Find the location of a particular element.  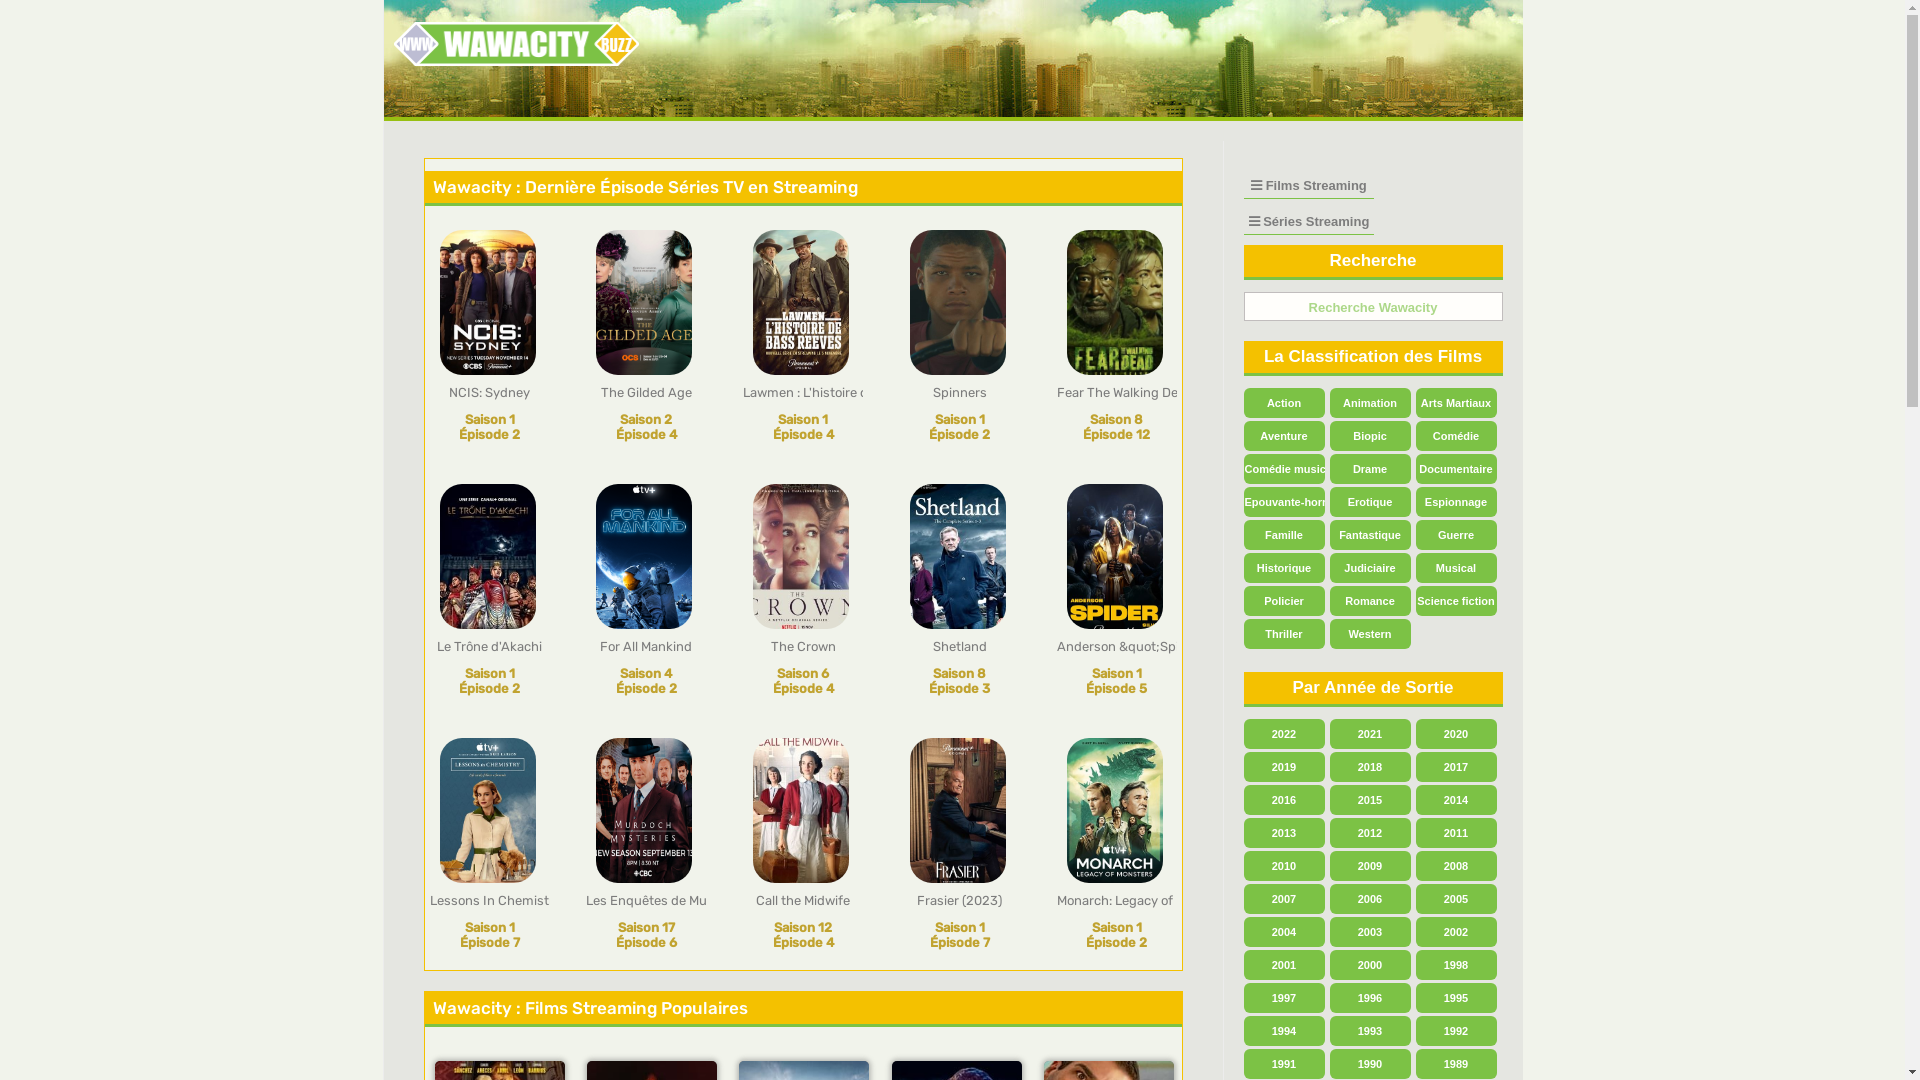

2022 is located at coordinates (1284, 734).